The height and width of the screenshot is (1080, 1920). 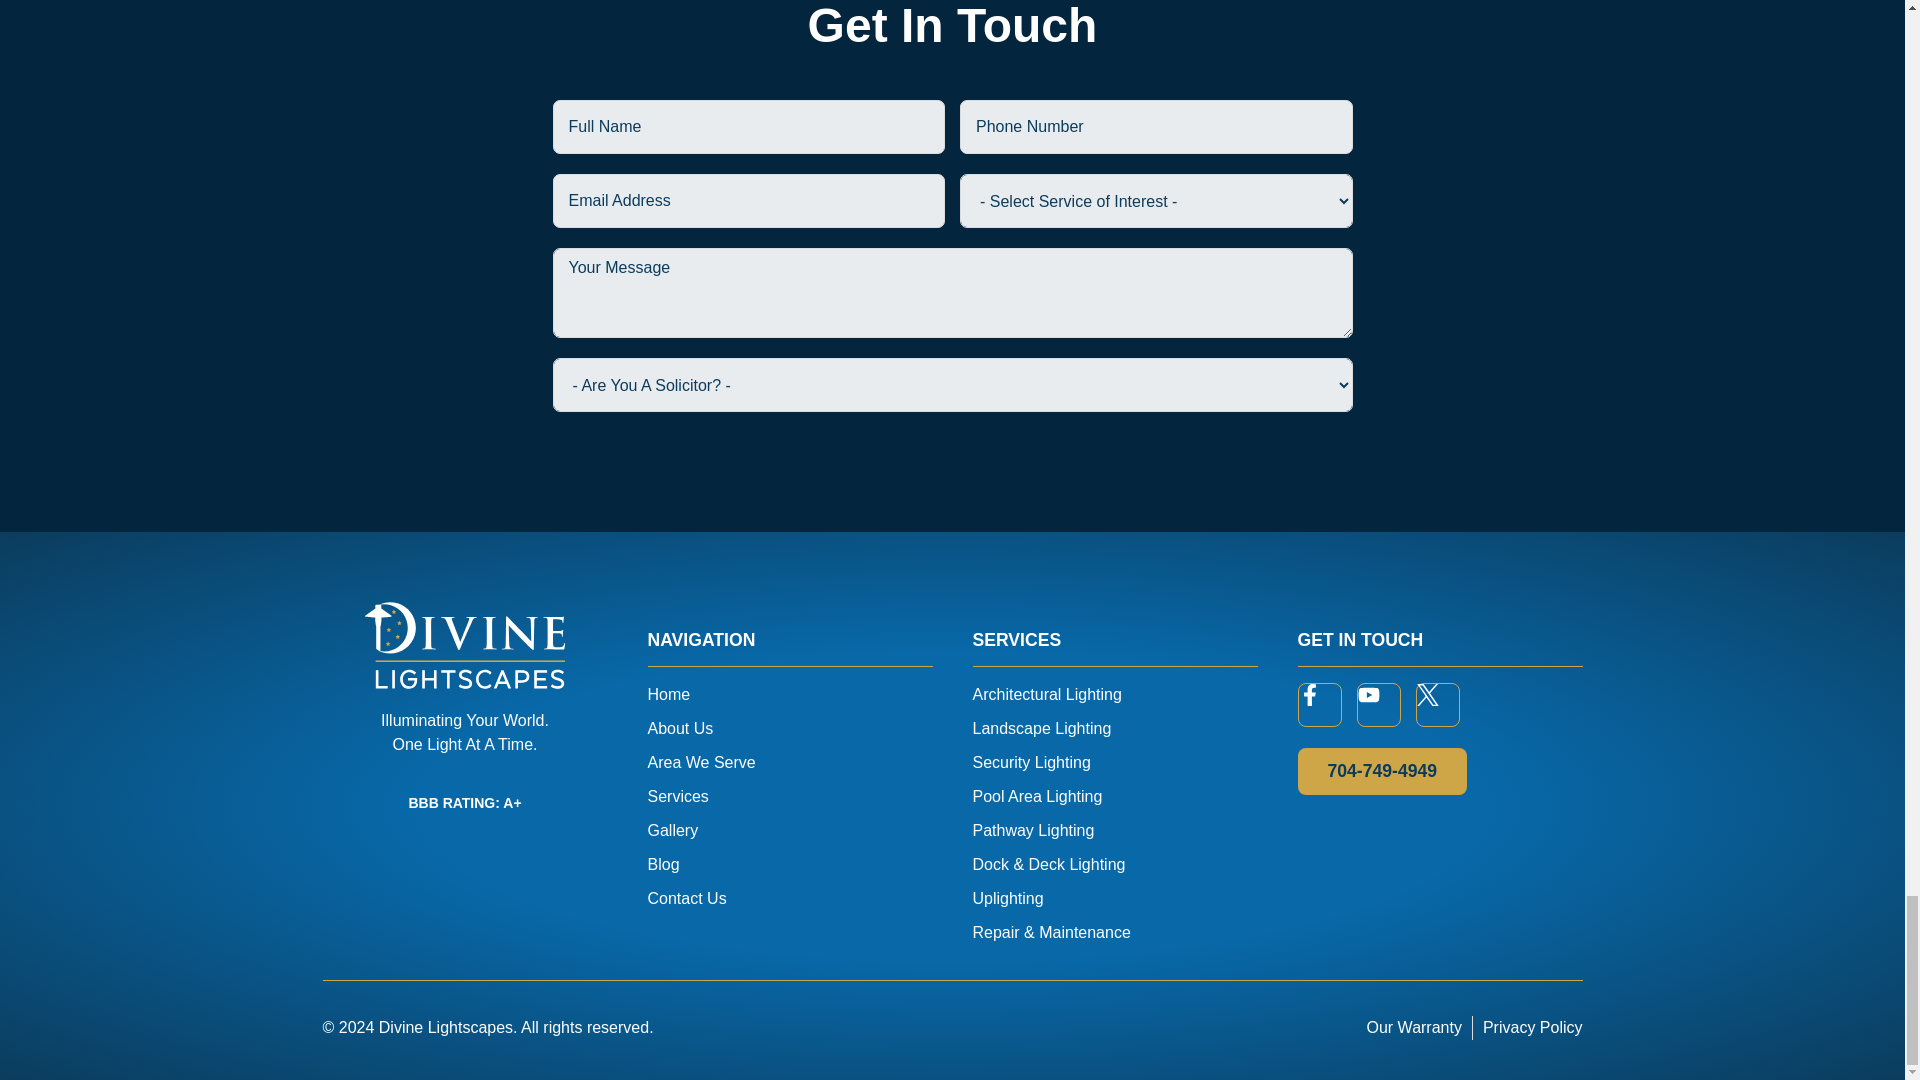 What do you see at coordinates (464, 645) in the screenshot?
I see `Divine-Lightscapes-White` at bounding box center [464, 645].